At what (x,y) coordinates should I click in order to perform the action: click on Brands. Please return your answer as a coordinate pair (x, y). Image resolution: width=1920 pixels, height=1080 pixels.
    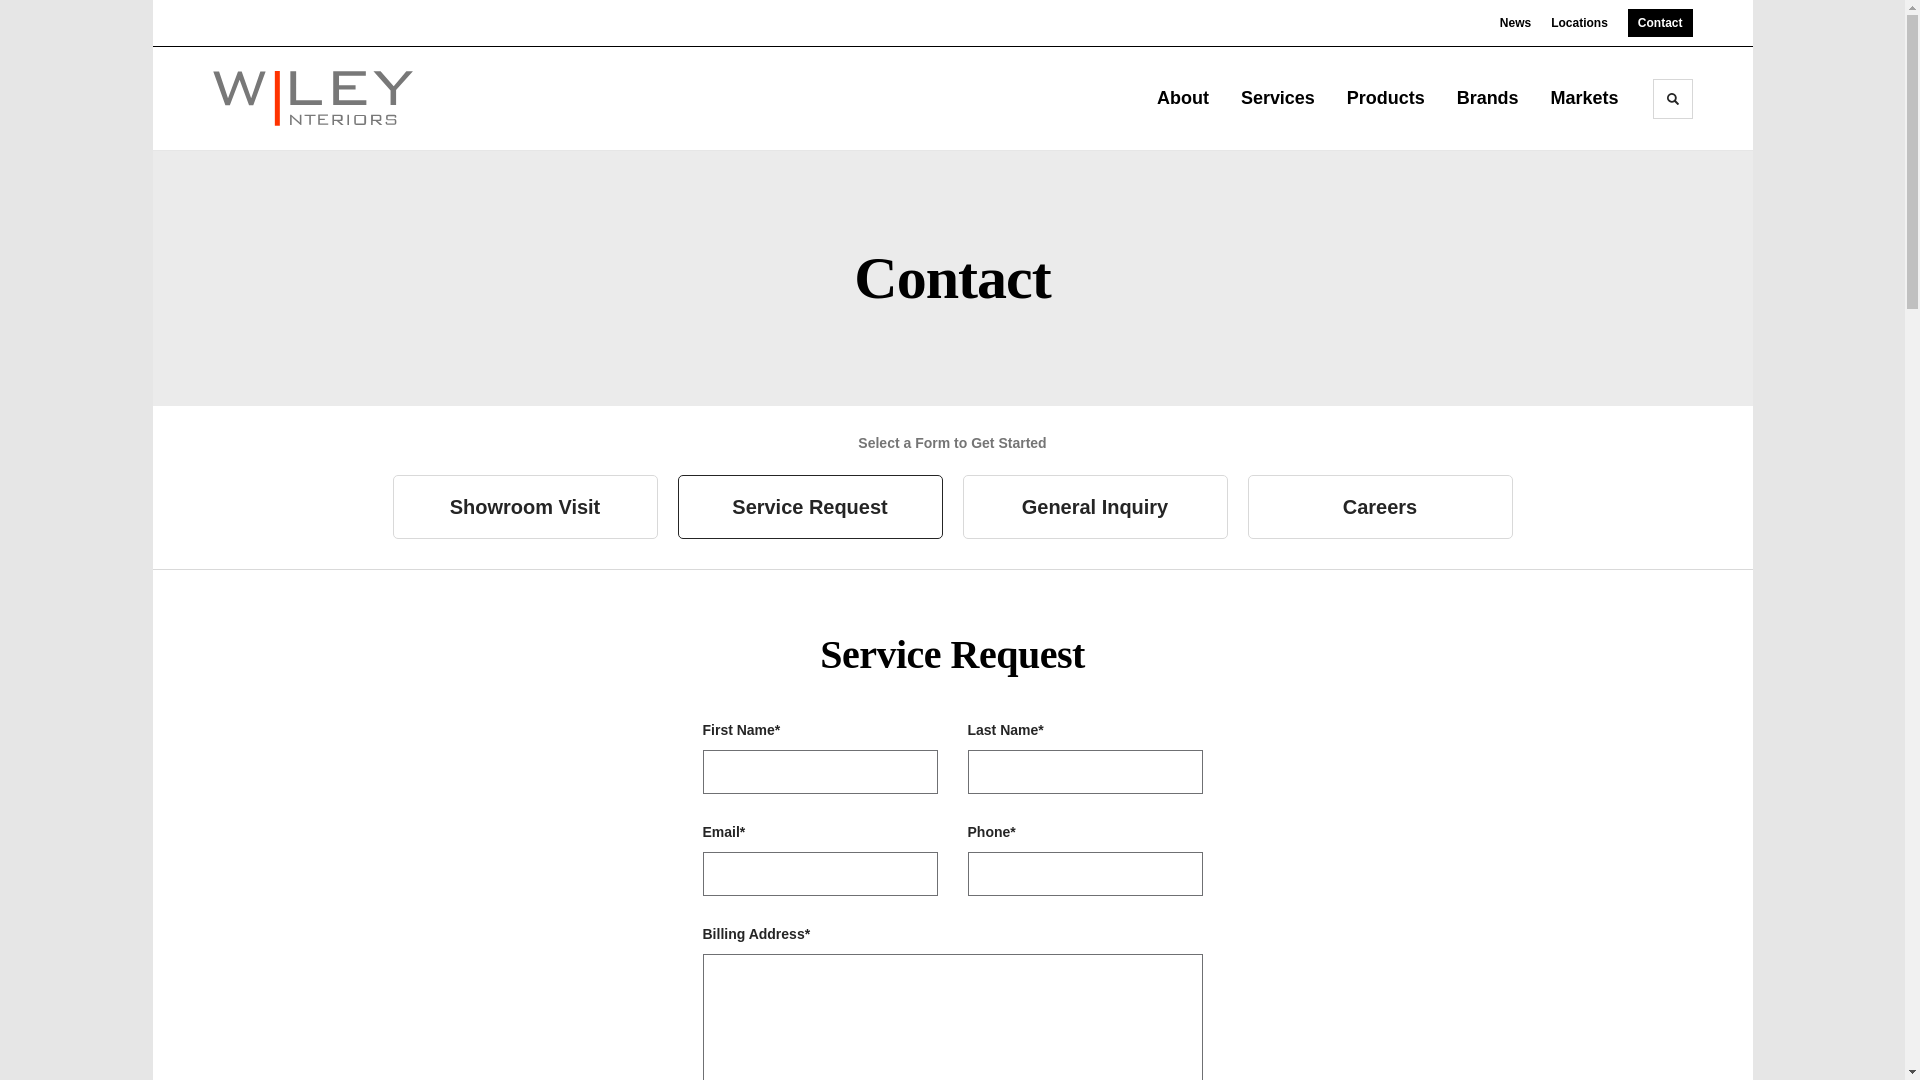
    Looking at the image, I should click on (1488, 98).